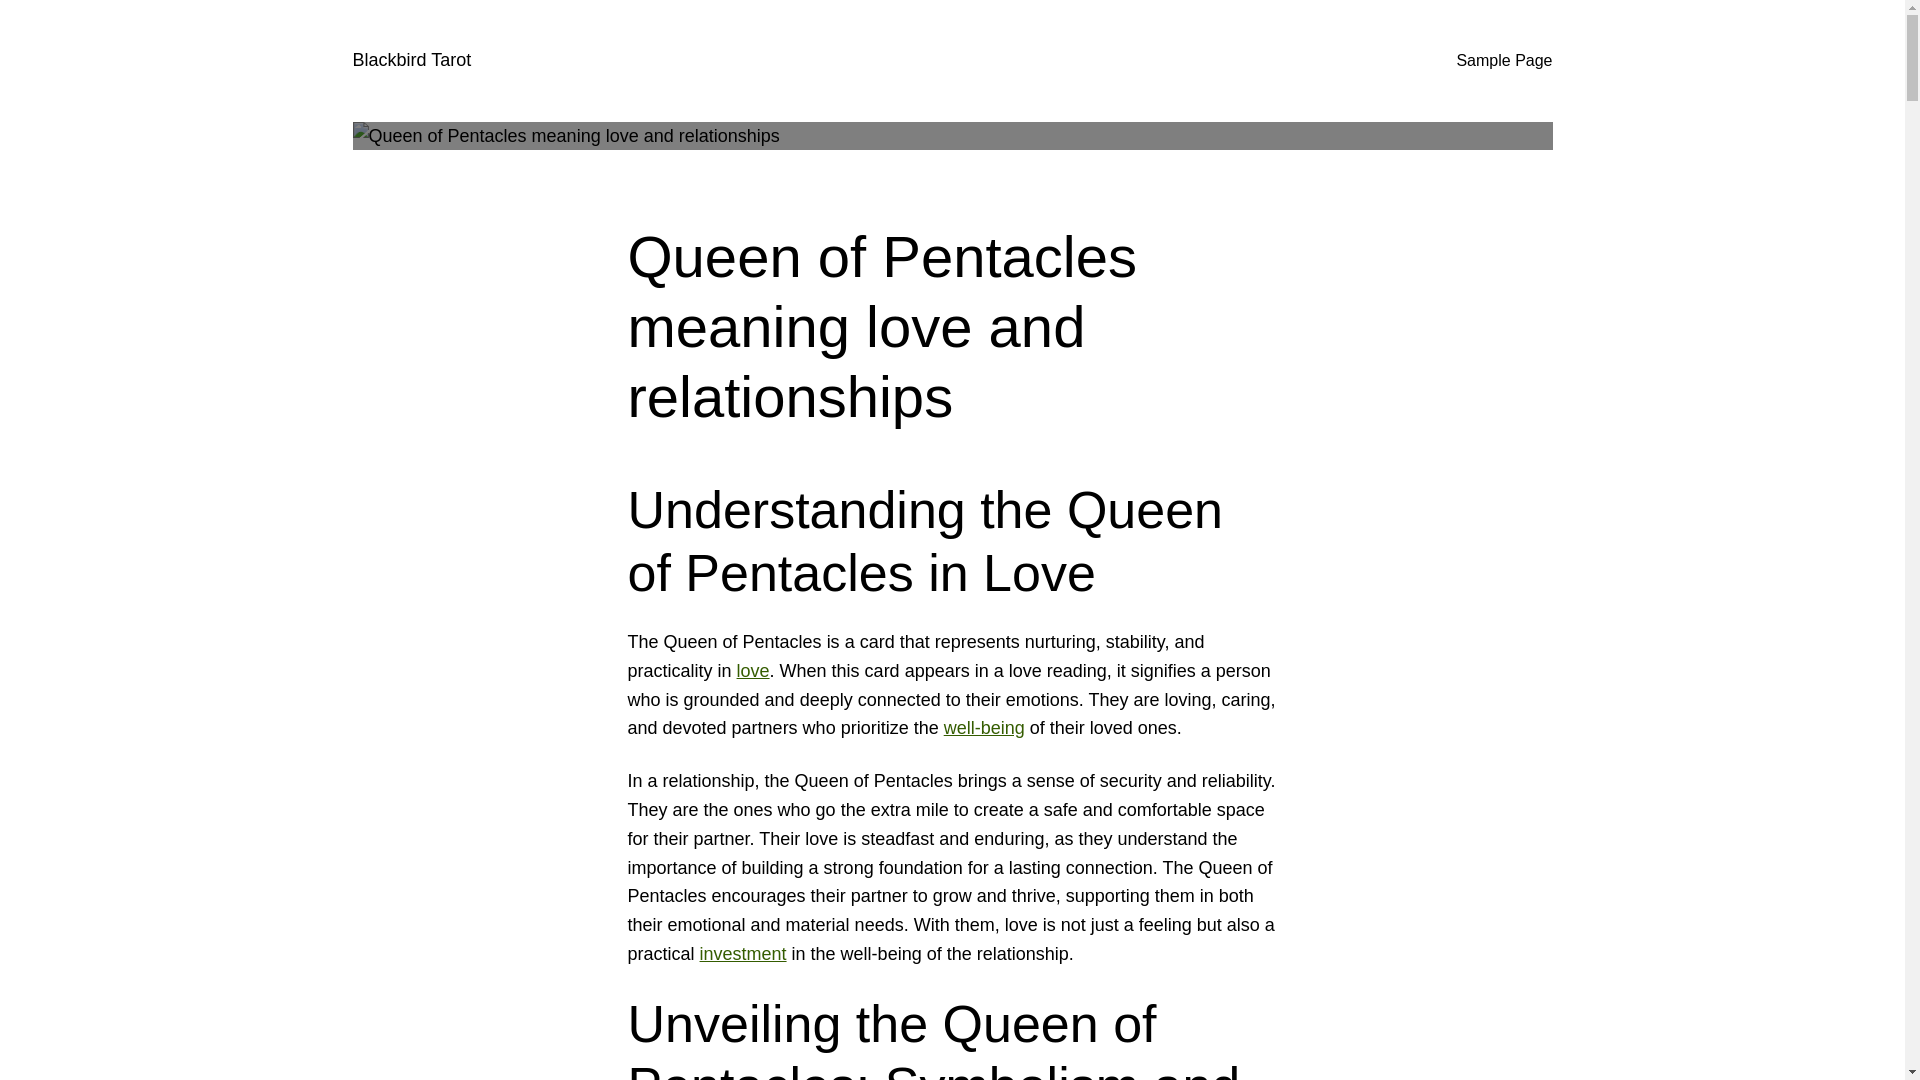 The height and width of the screenshot is (1080, 1920). What do you see at coordinates (1503, 60) in the screenshot?
I see `Sample Page` at bounding box center [1503, 60].